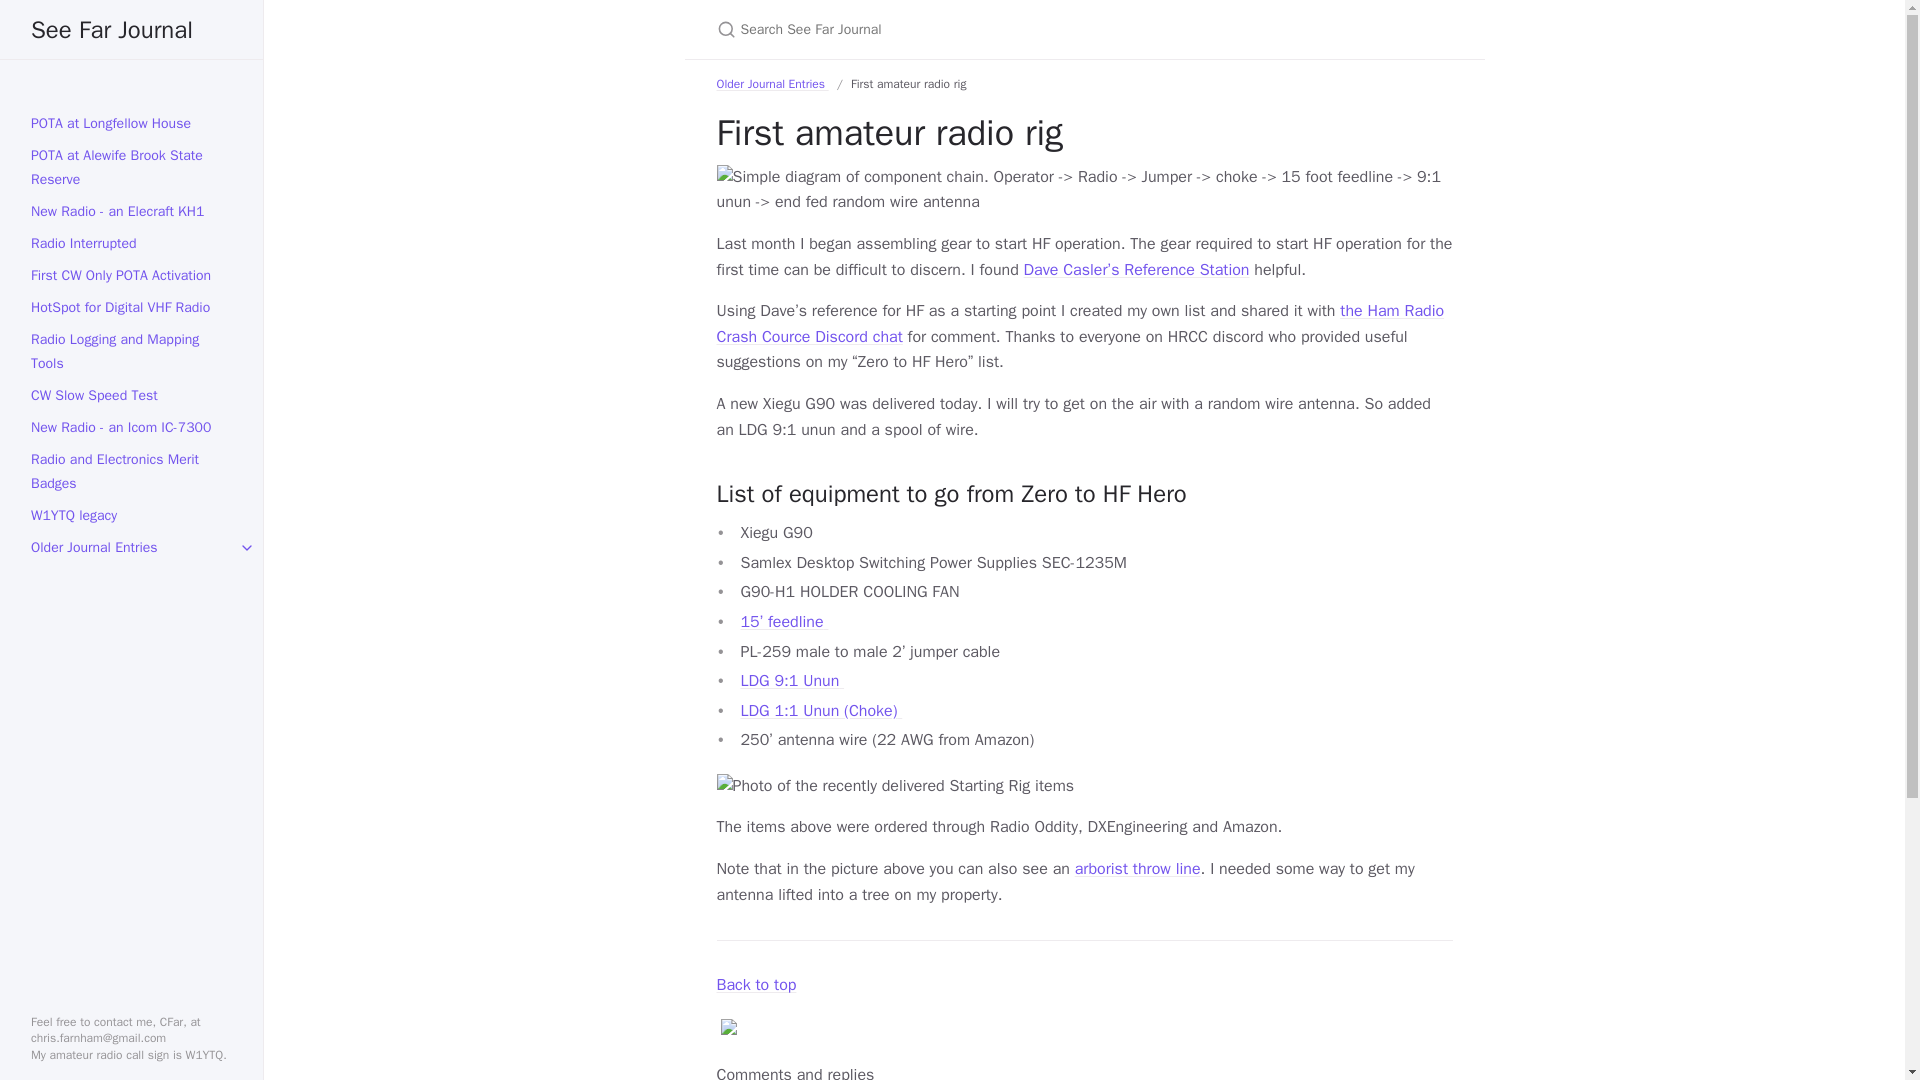 The width and height of the screenshot is (1920, 1080). I want to click on Radio and Electronics Merit Badges, so click(132, 472).